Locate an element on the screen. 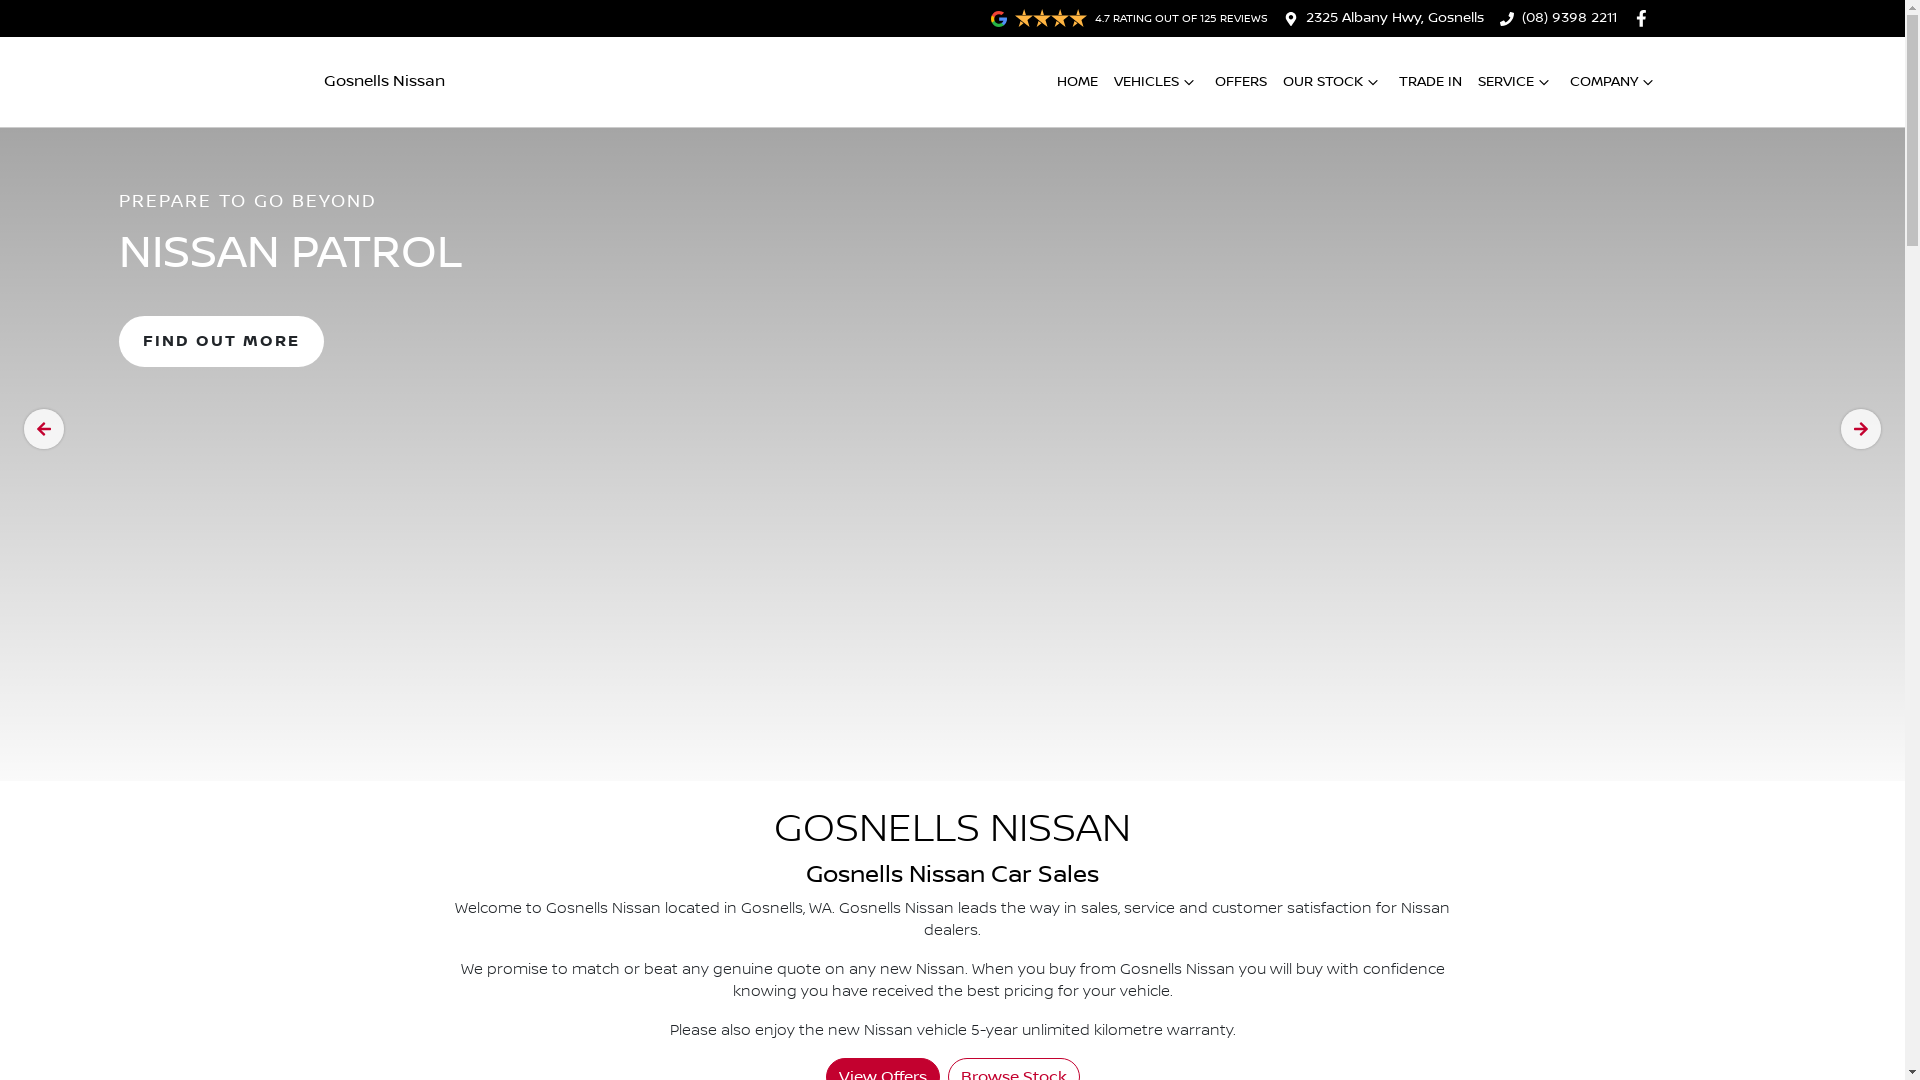  SERVICE is located at coordinates (1516, 82).